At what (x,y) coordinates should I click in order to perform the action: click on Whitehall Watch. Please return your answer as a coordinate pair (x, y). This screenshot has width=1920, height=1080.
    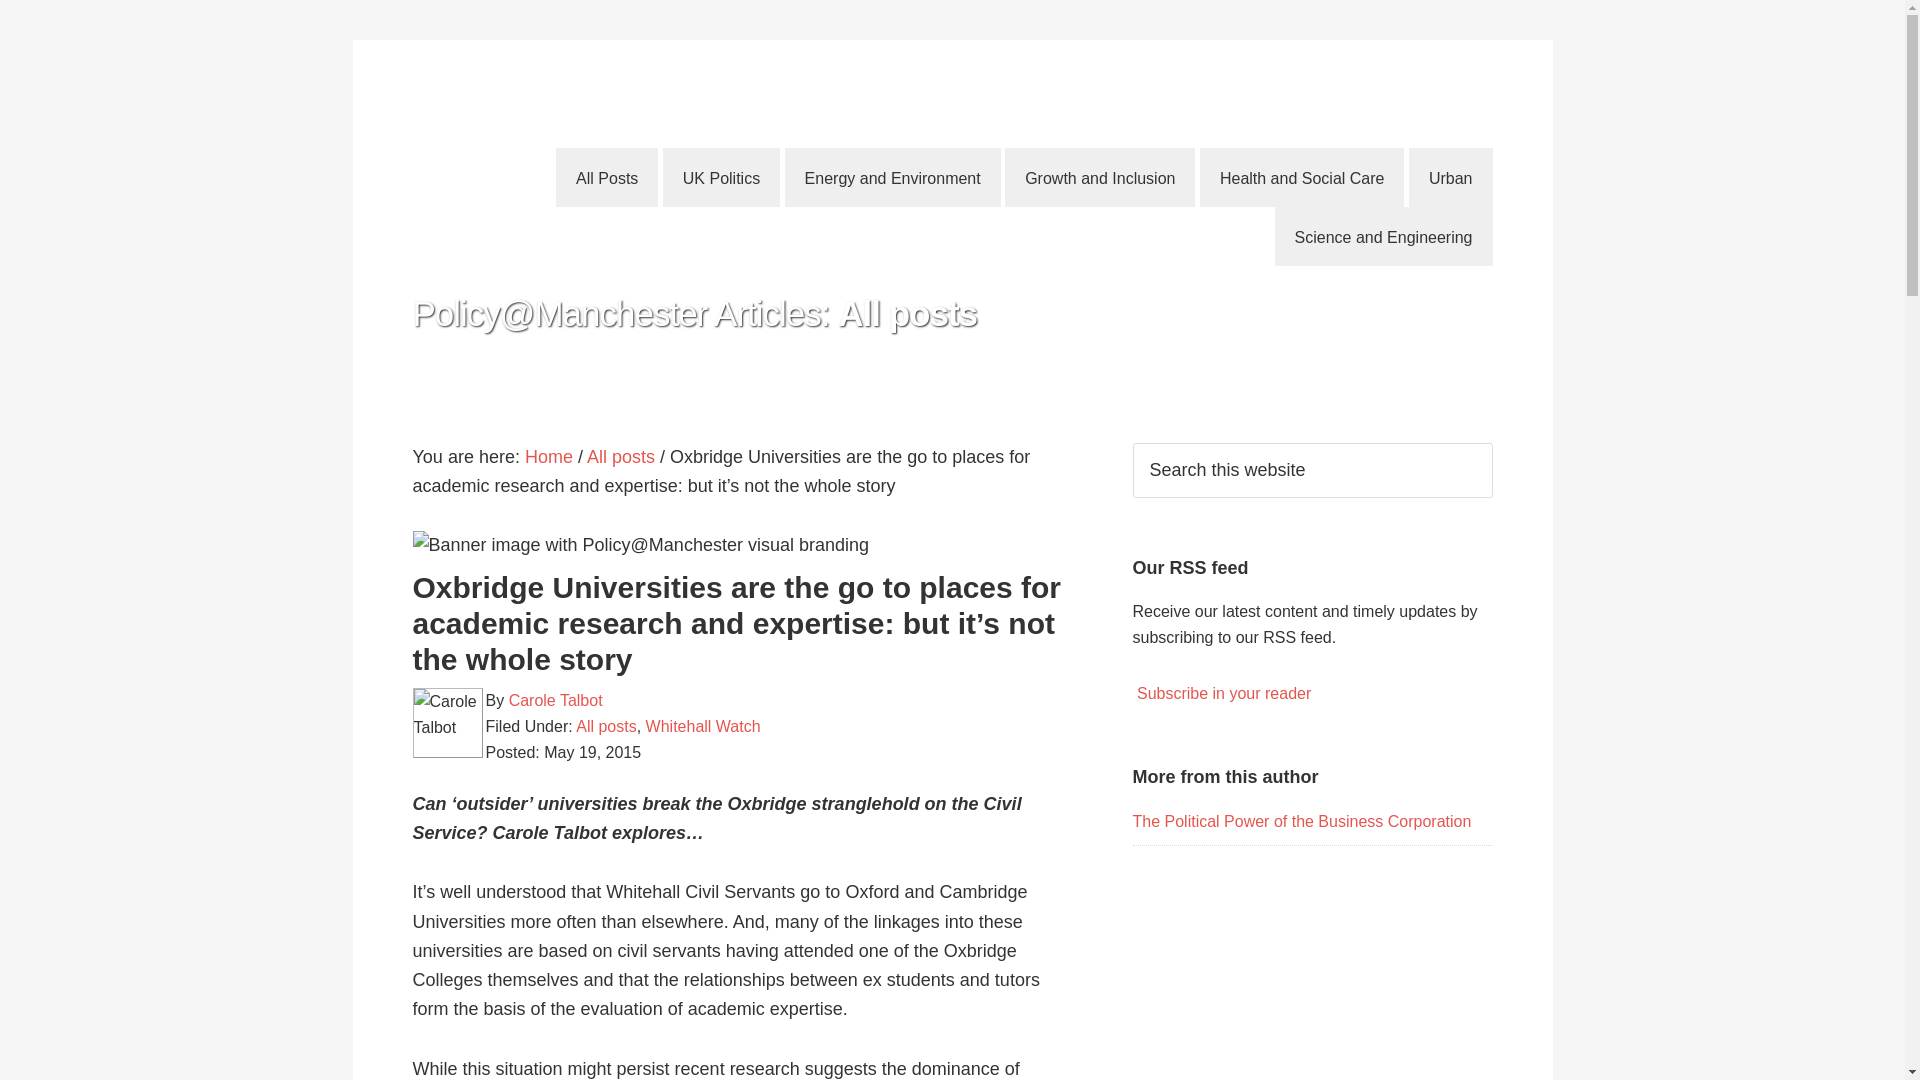
    Looking at the image, I should click on (702, 726).